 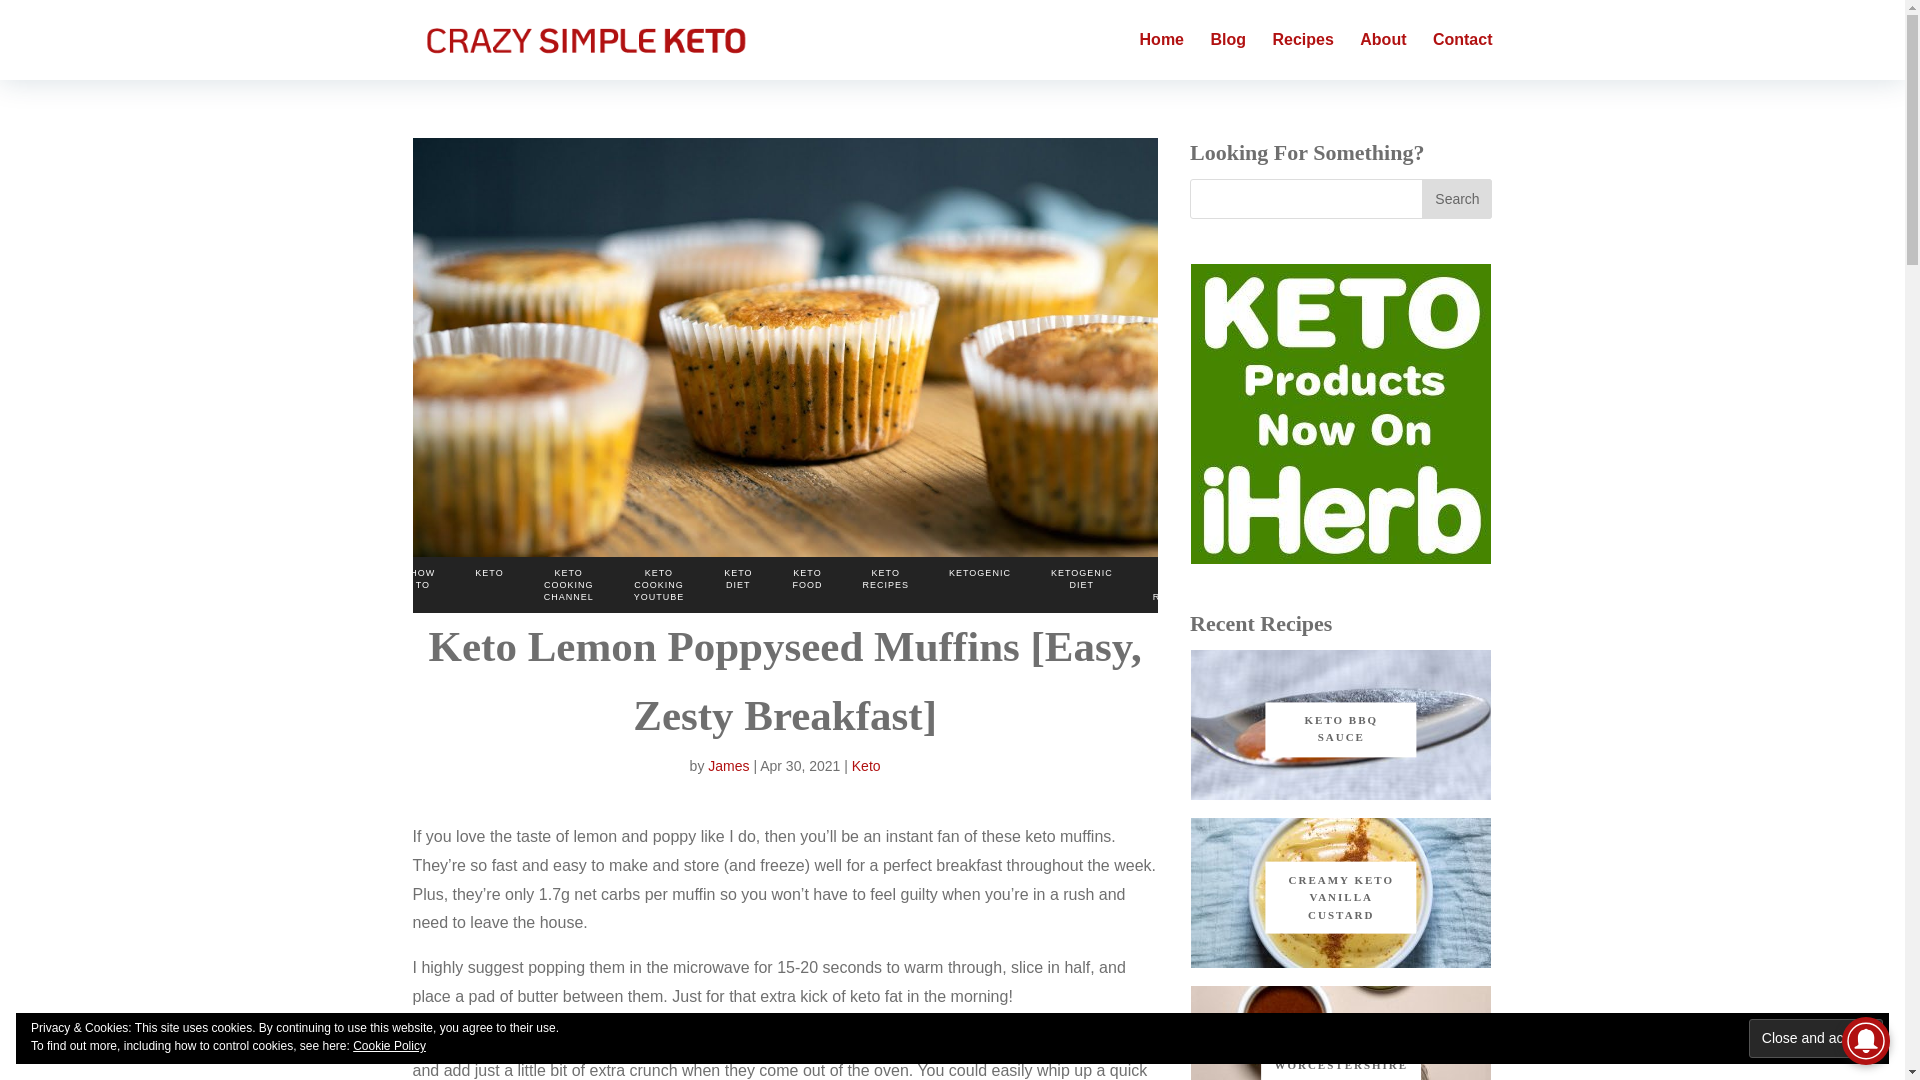 I want to click on Keto, so click(x=866, y=766).